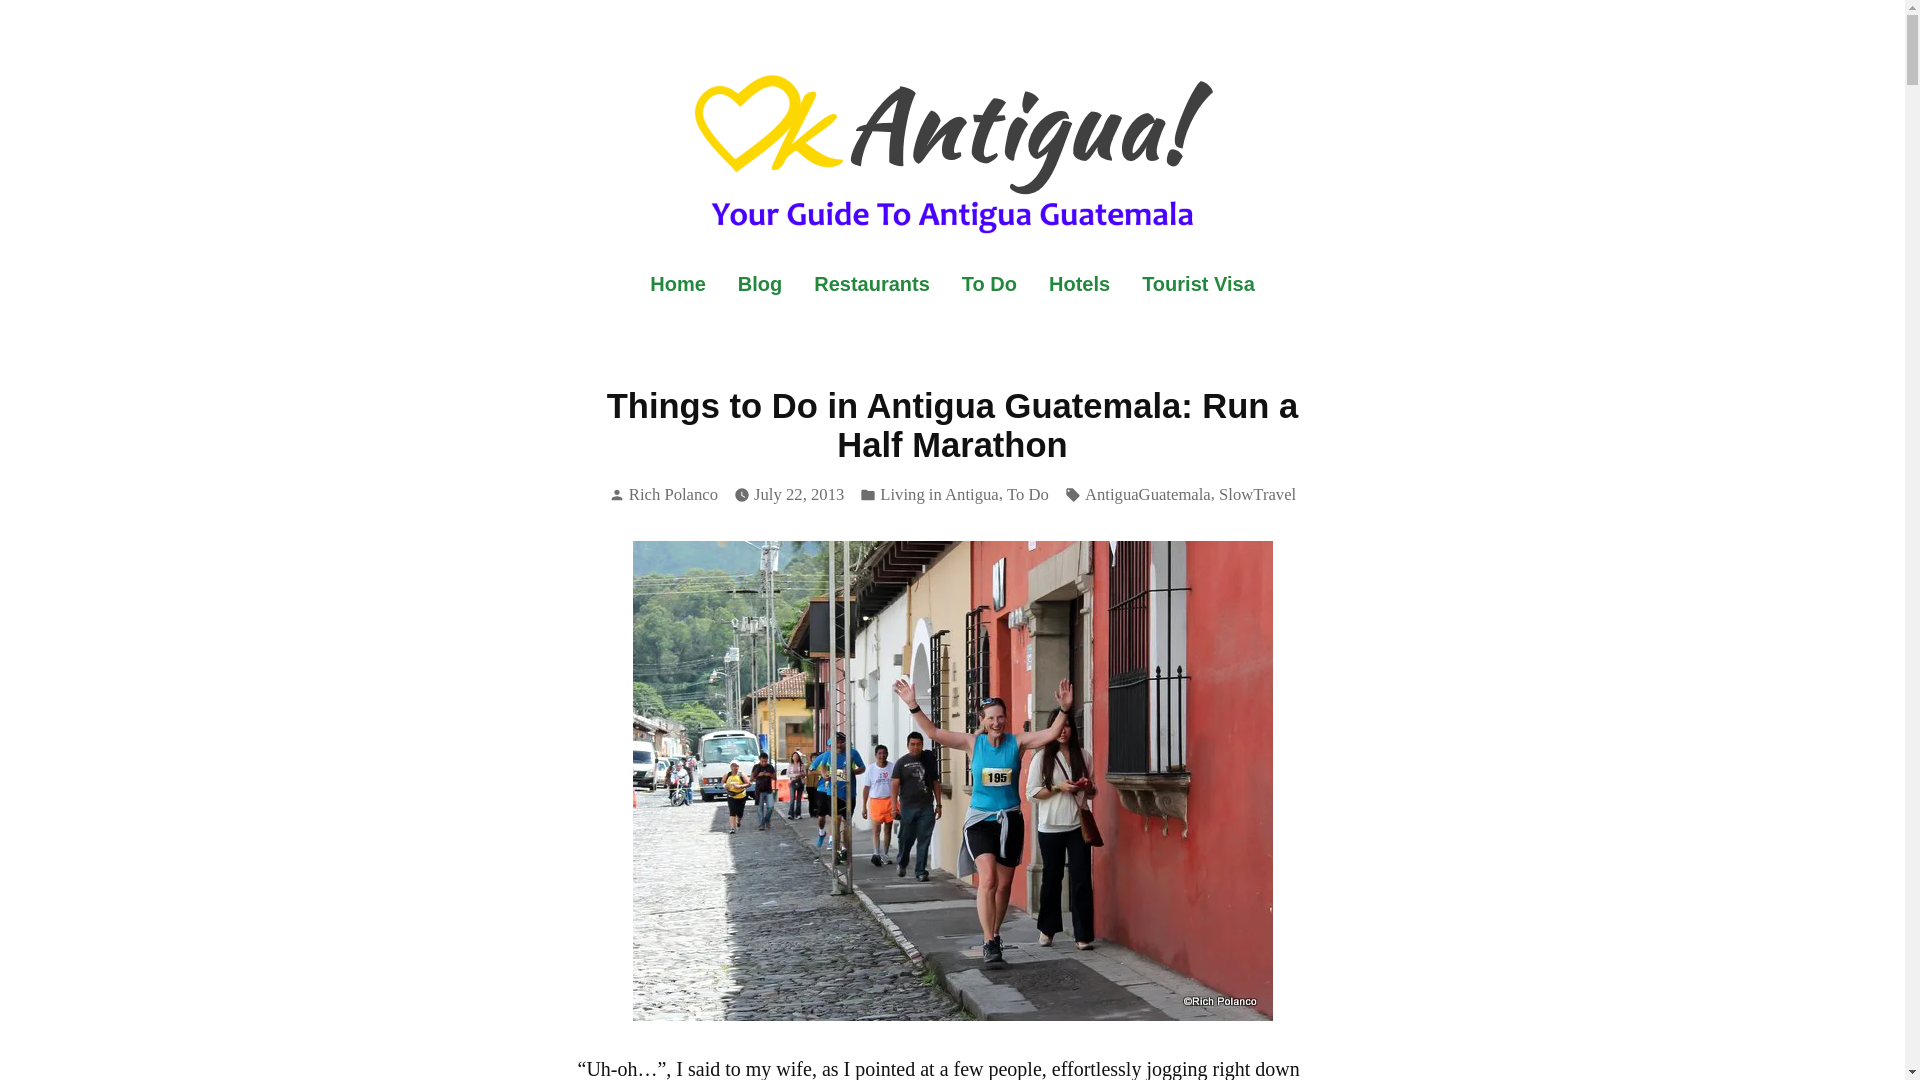  I want to click on AntiguaGuatemala, so click(1148, 494).